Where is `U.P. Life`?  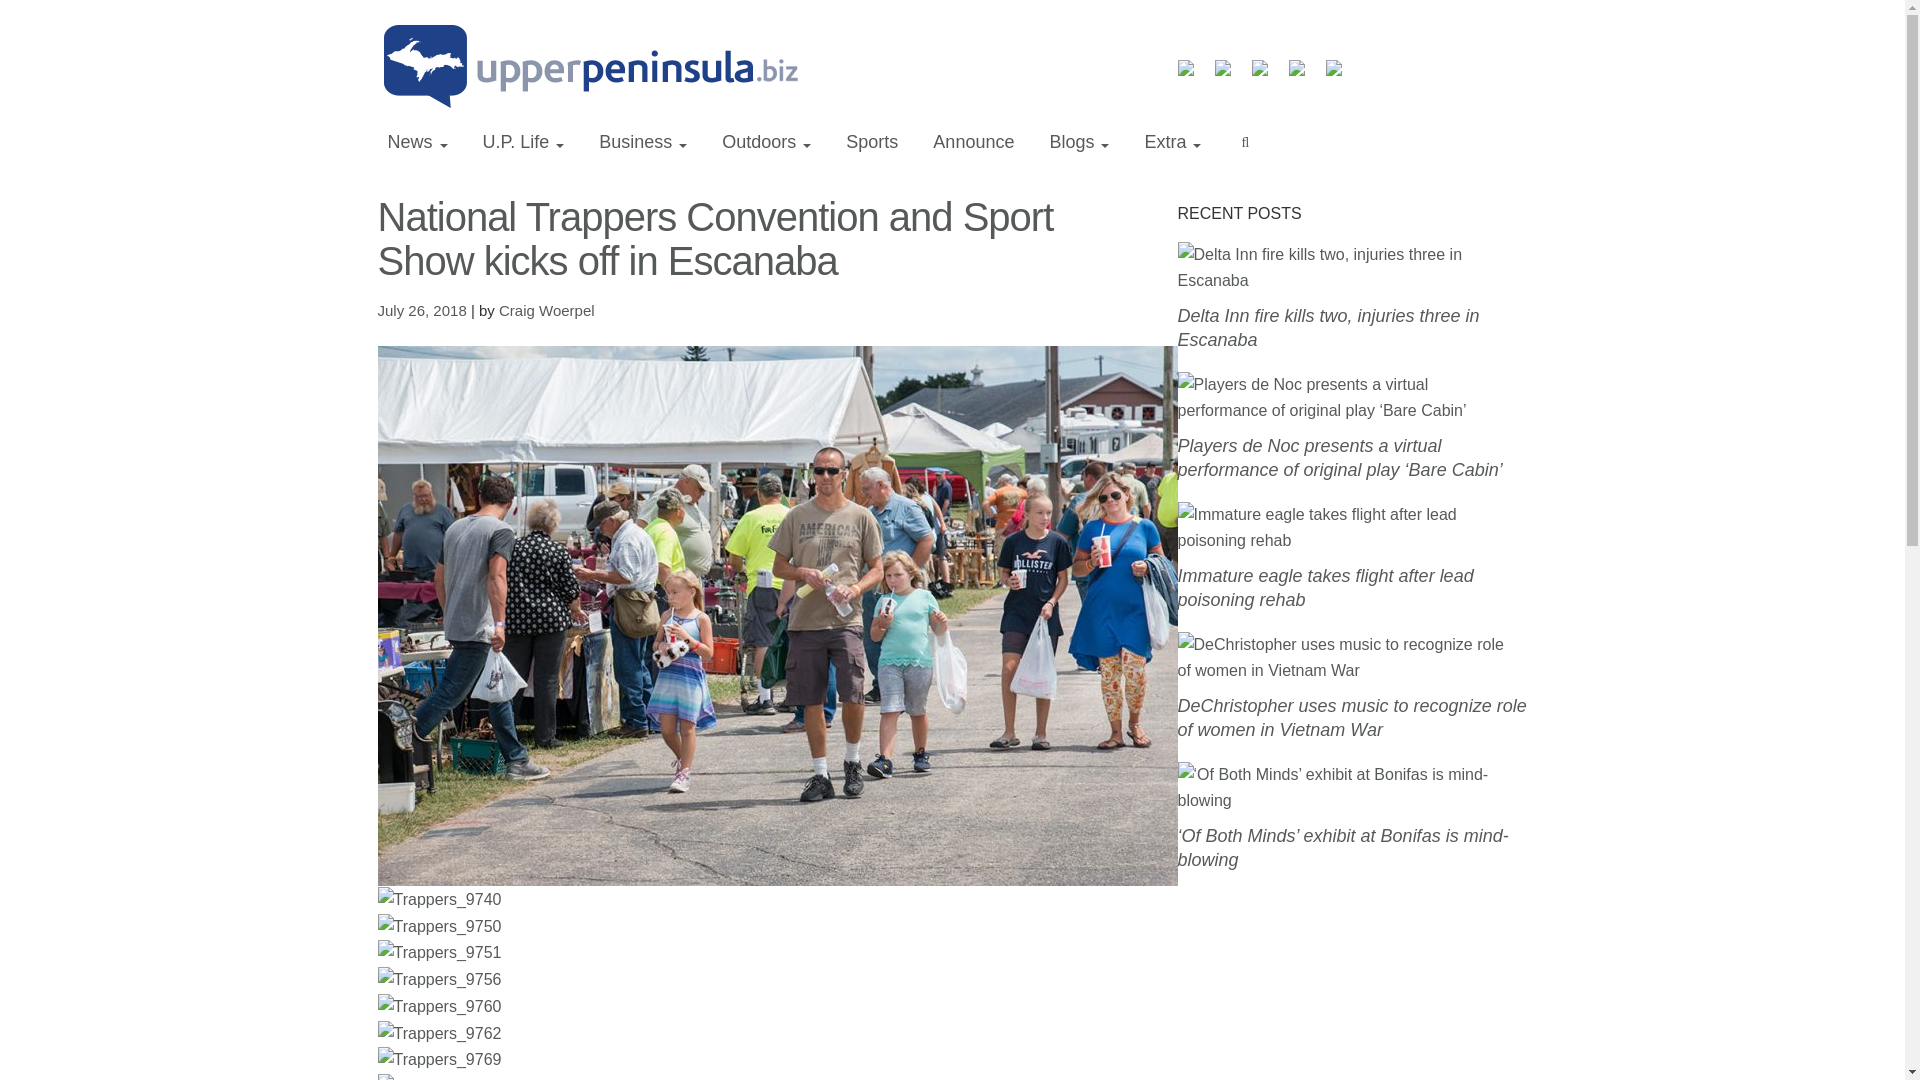 U.P. Life is located at coordinates (523, 142).